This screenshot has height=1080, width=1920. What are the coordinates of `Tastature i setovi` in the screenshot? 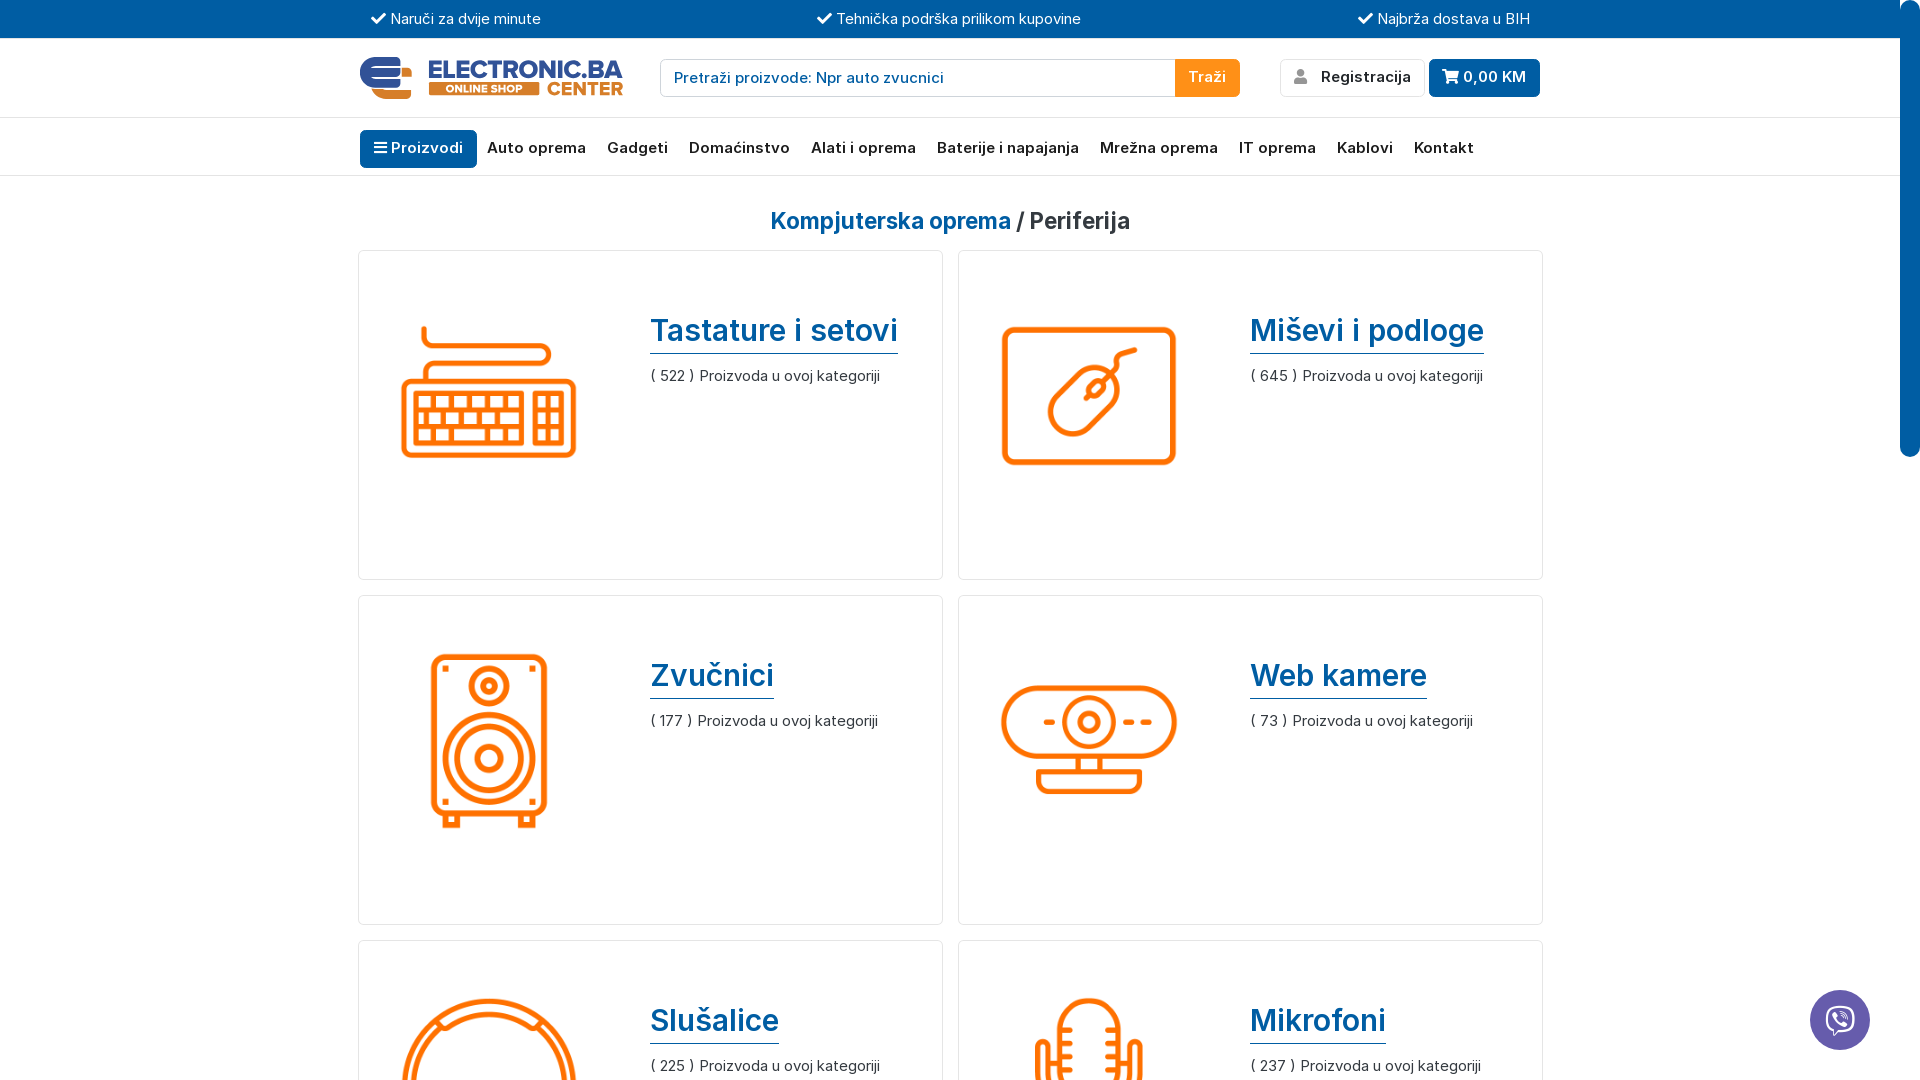 It's located at (788, 334).